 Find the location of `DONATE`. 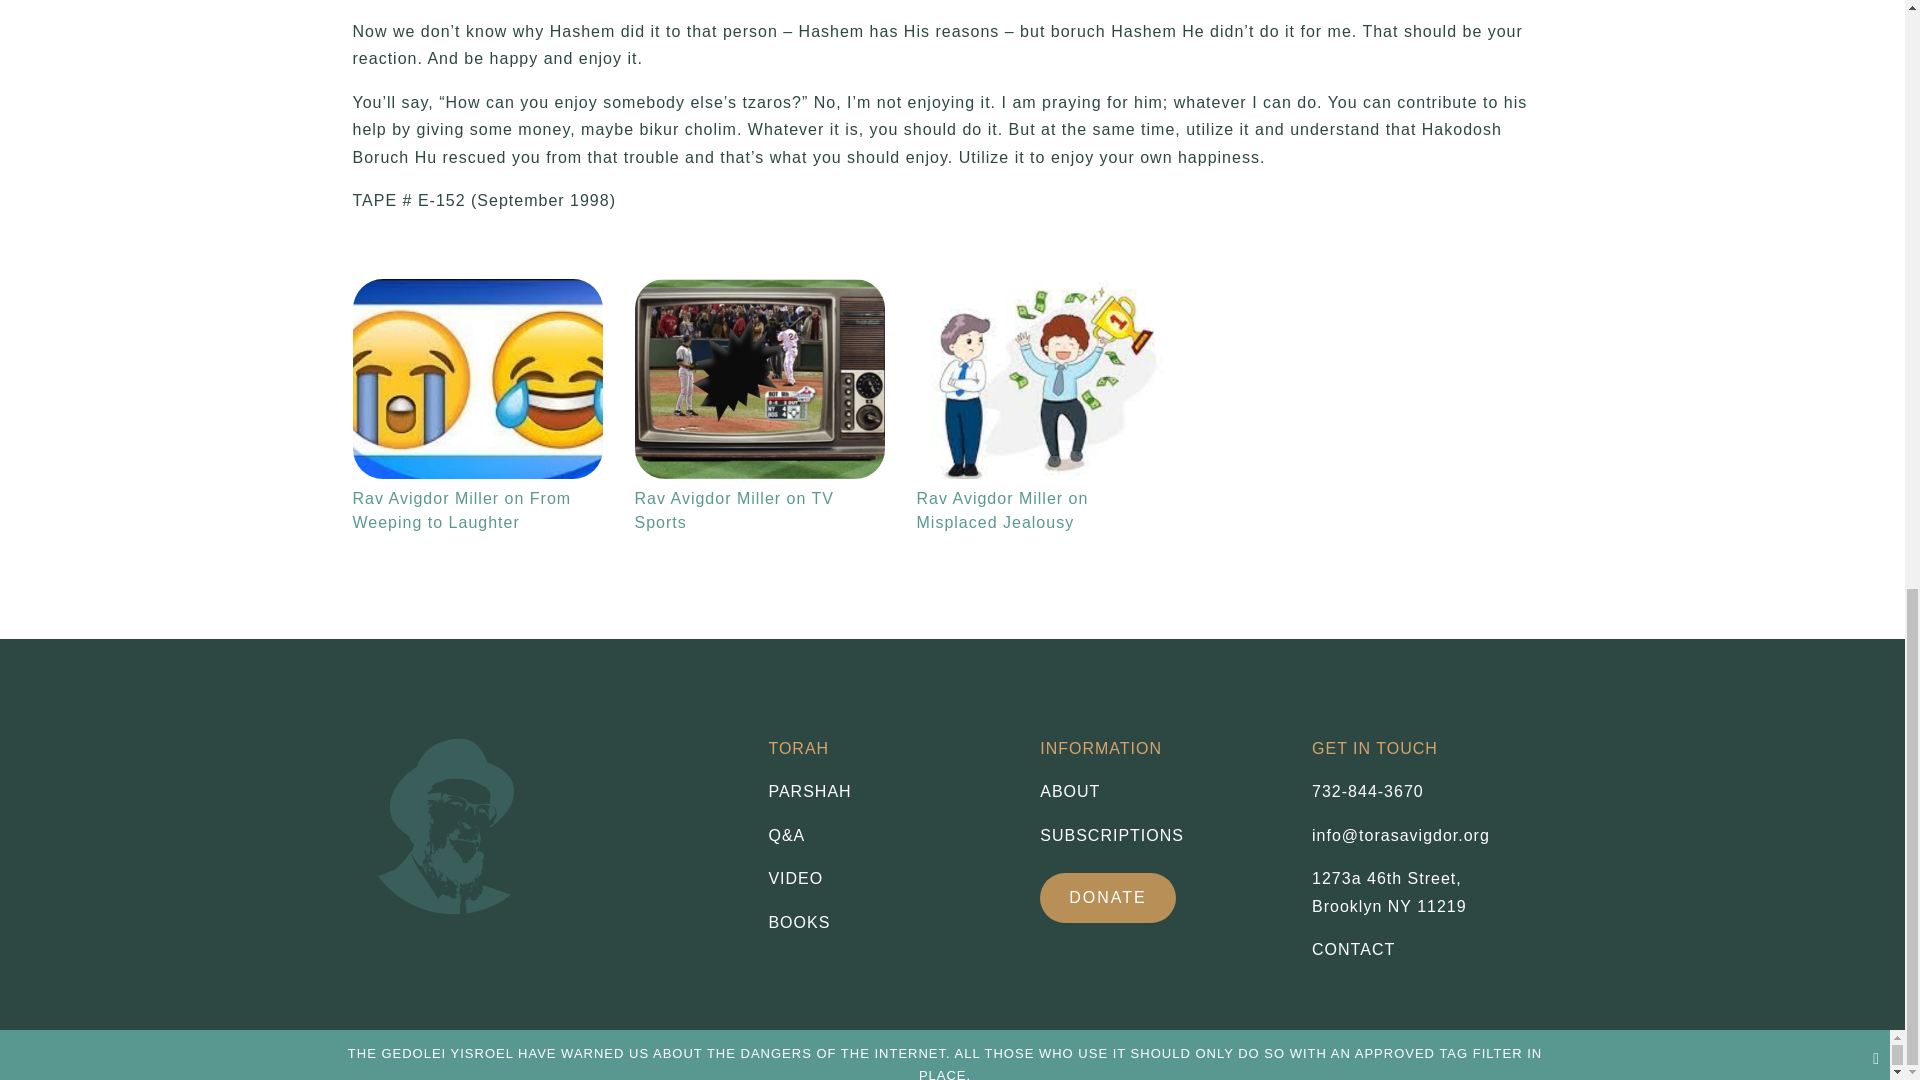

DONATE is located at coordinates (1388, 892).